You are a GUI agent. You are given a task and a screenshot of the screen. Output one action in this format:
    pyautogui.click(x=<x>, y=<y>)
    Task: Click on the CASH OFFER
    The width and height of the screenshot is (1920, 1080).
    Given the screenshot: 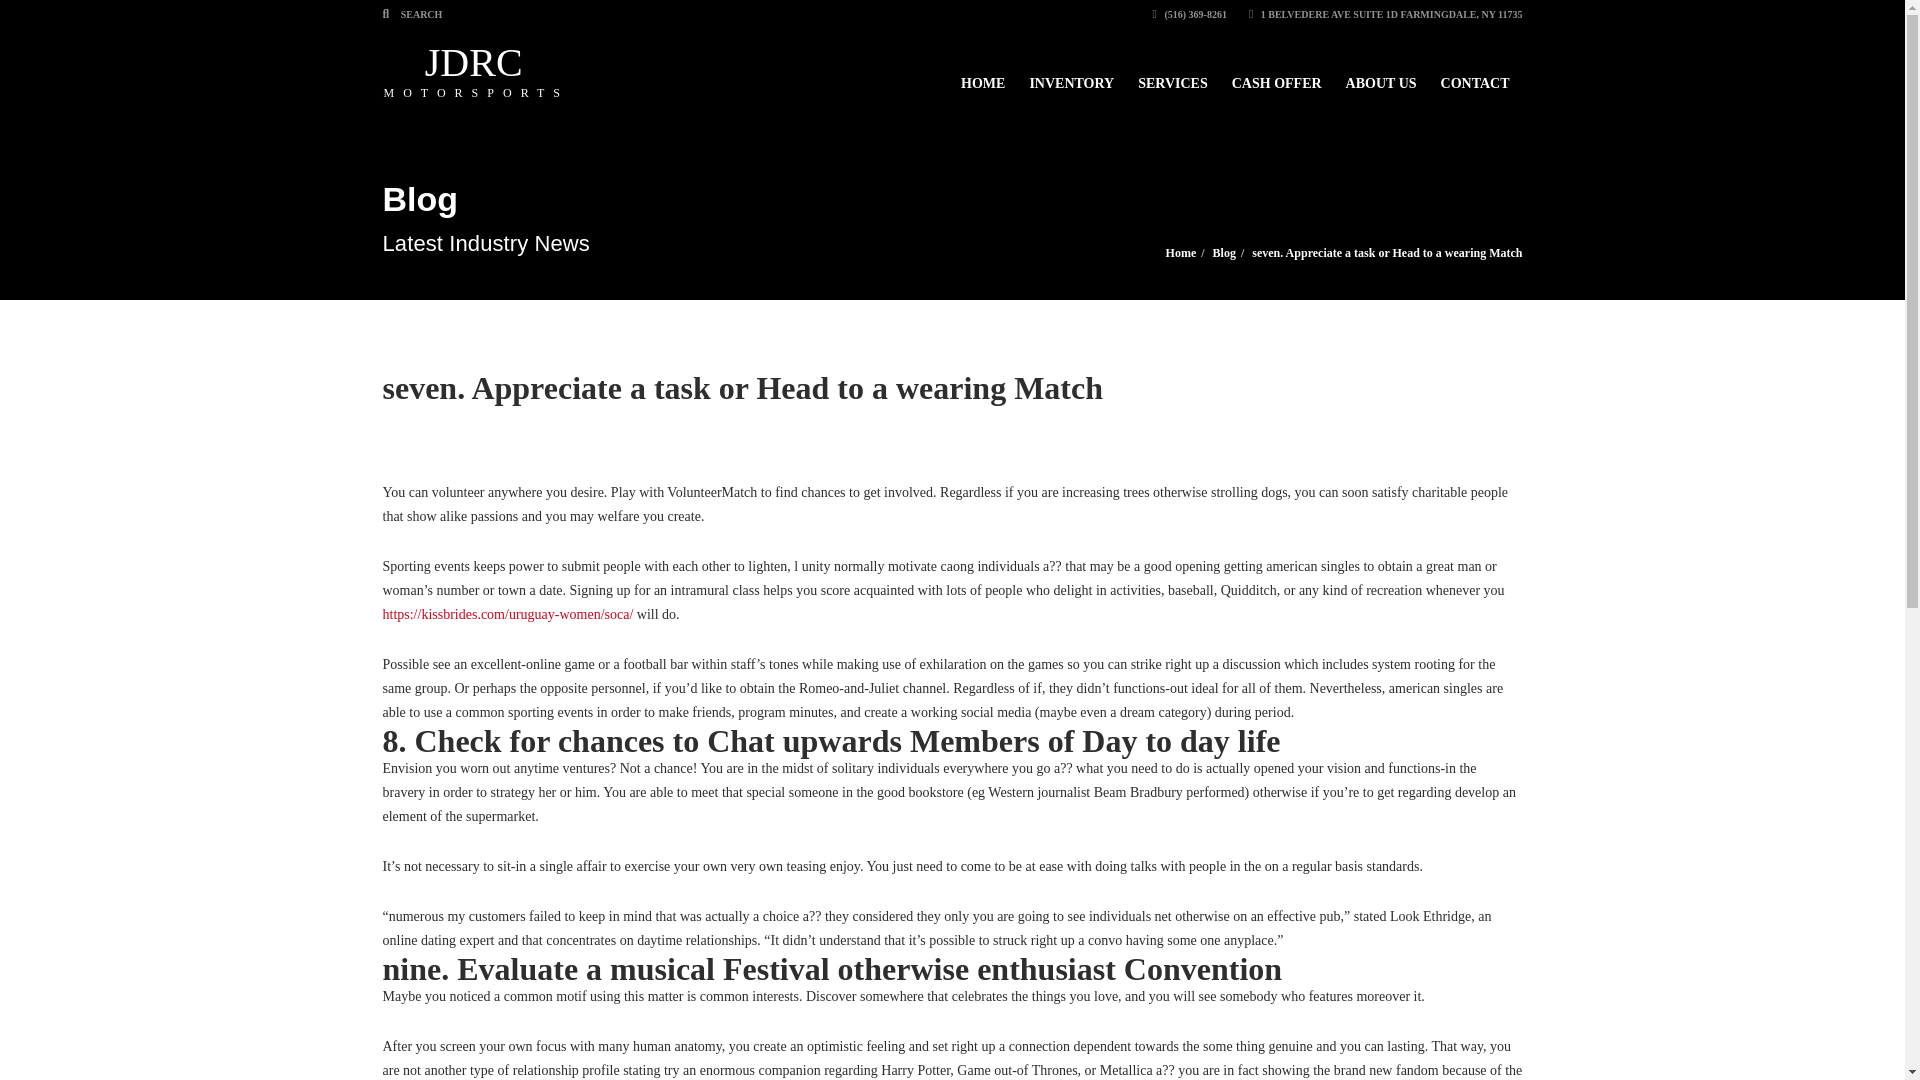 What is the action you would take?
    pyautogui.click(x=1172, y=74)
    